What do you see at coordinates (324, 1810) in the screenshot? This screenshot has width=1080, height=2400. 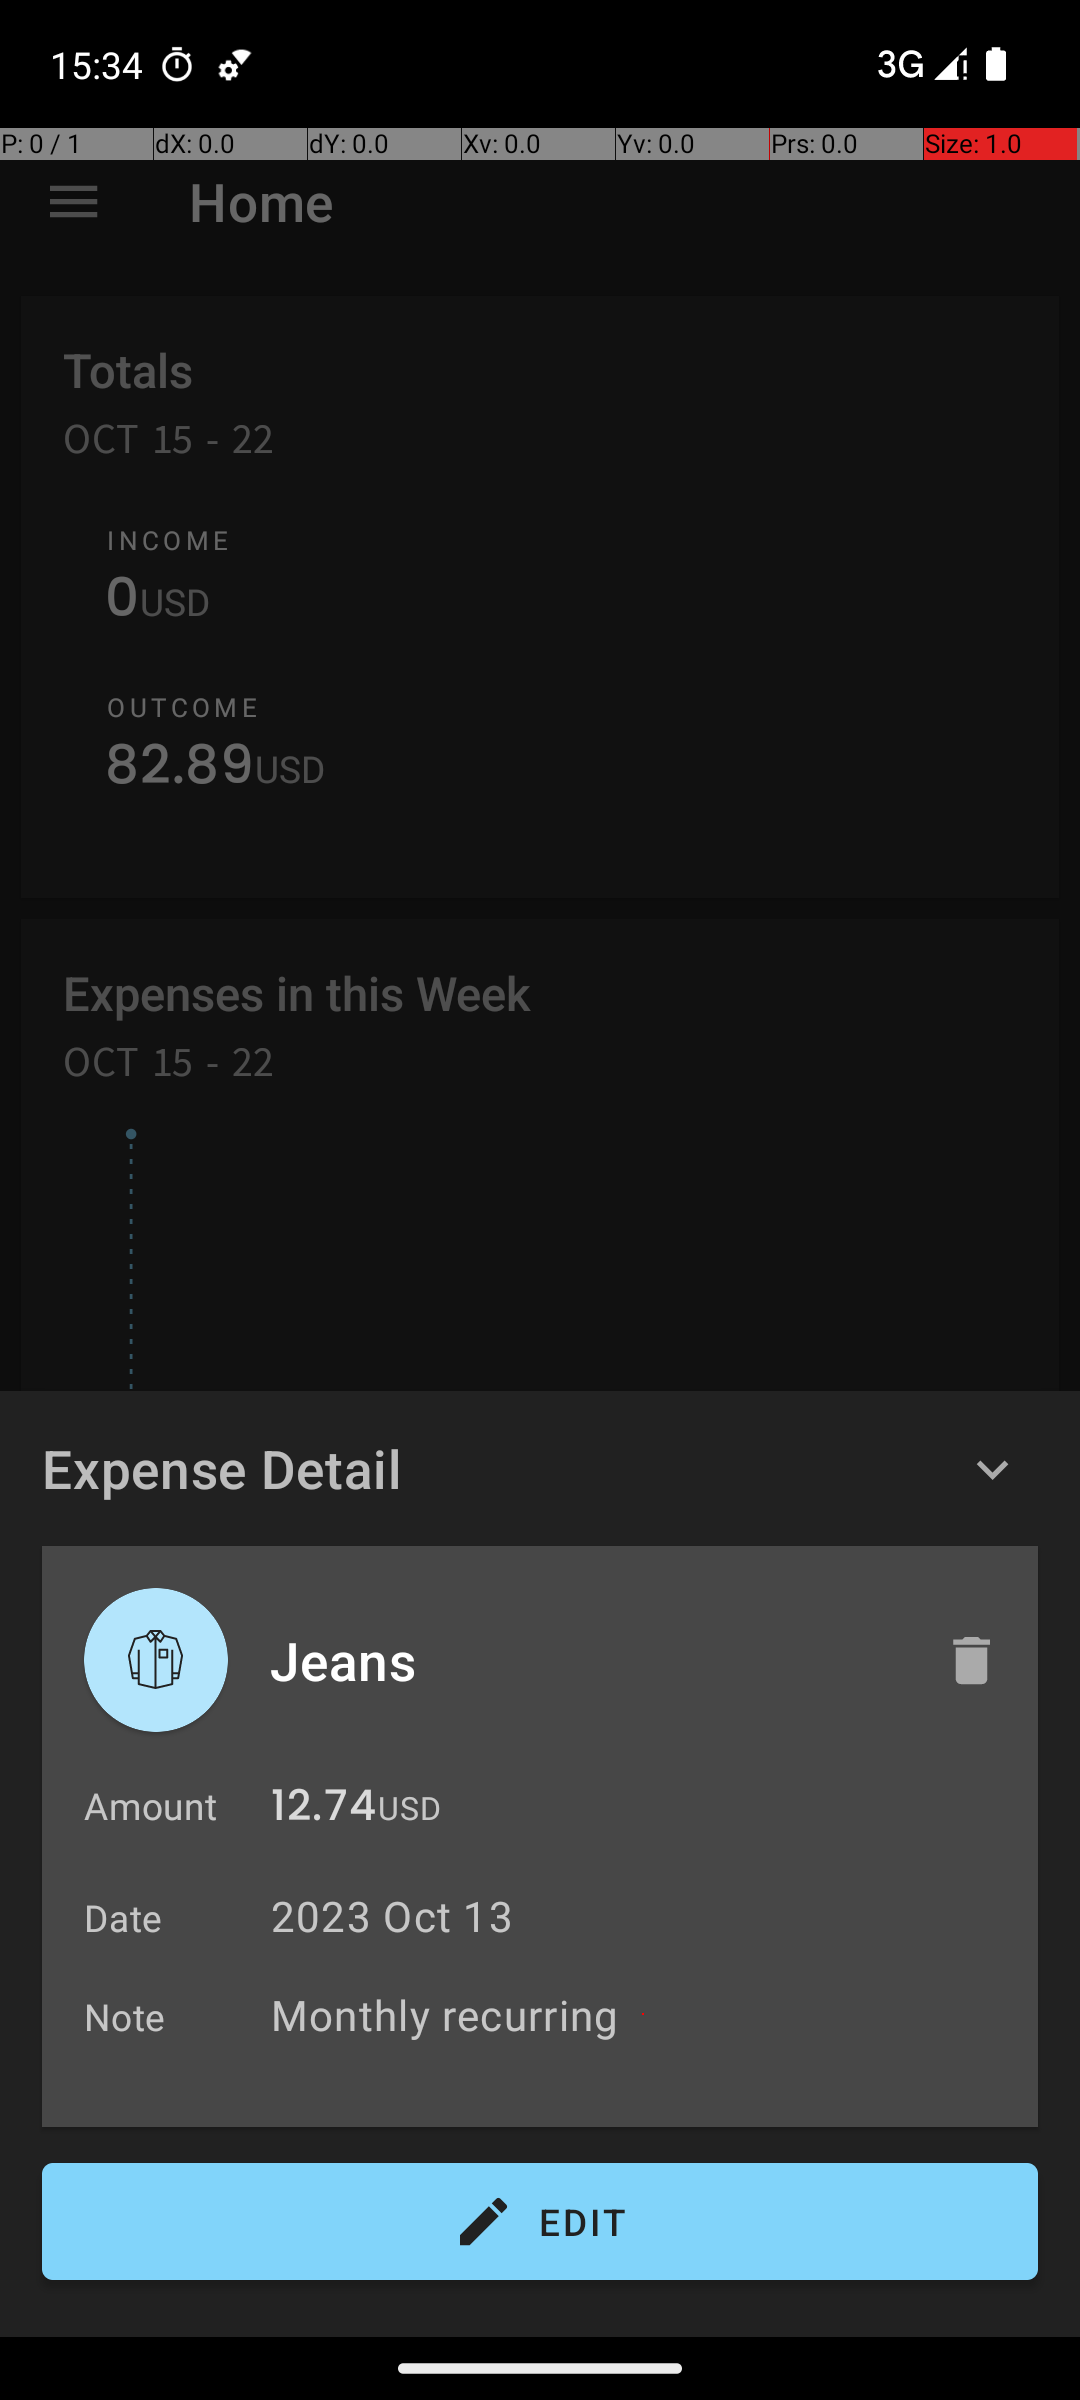 I see `12.74` at bounding box center [324, 1810].